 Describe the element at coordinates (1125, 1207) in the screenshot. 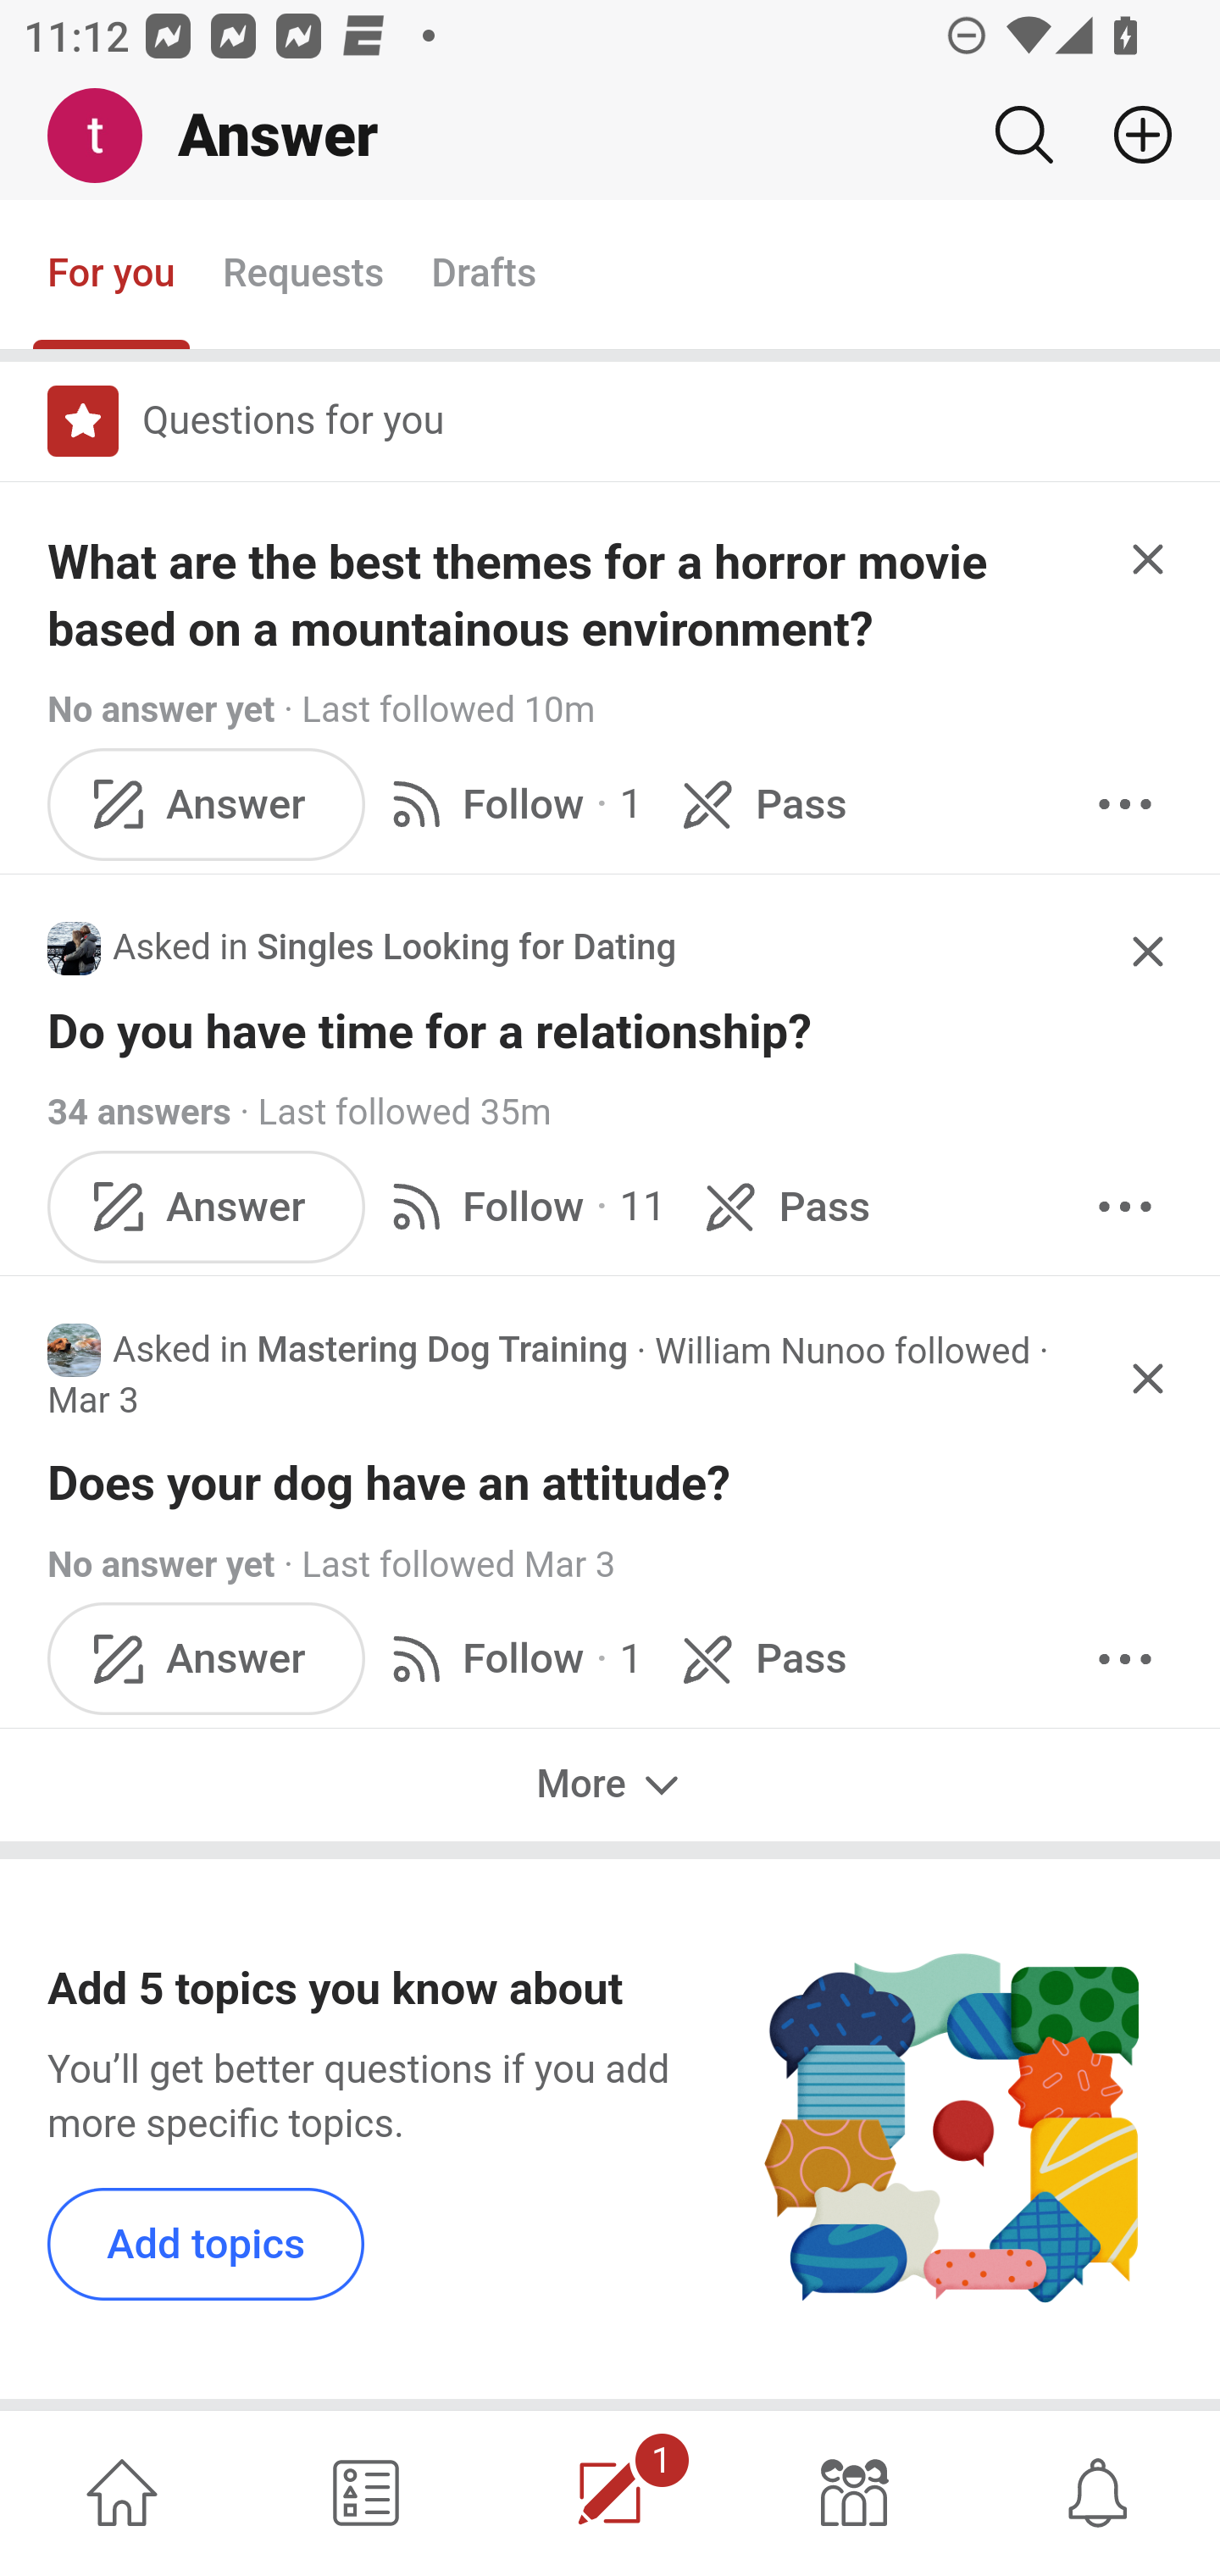

I see `More` at that location.